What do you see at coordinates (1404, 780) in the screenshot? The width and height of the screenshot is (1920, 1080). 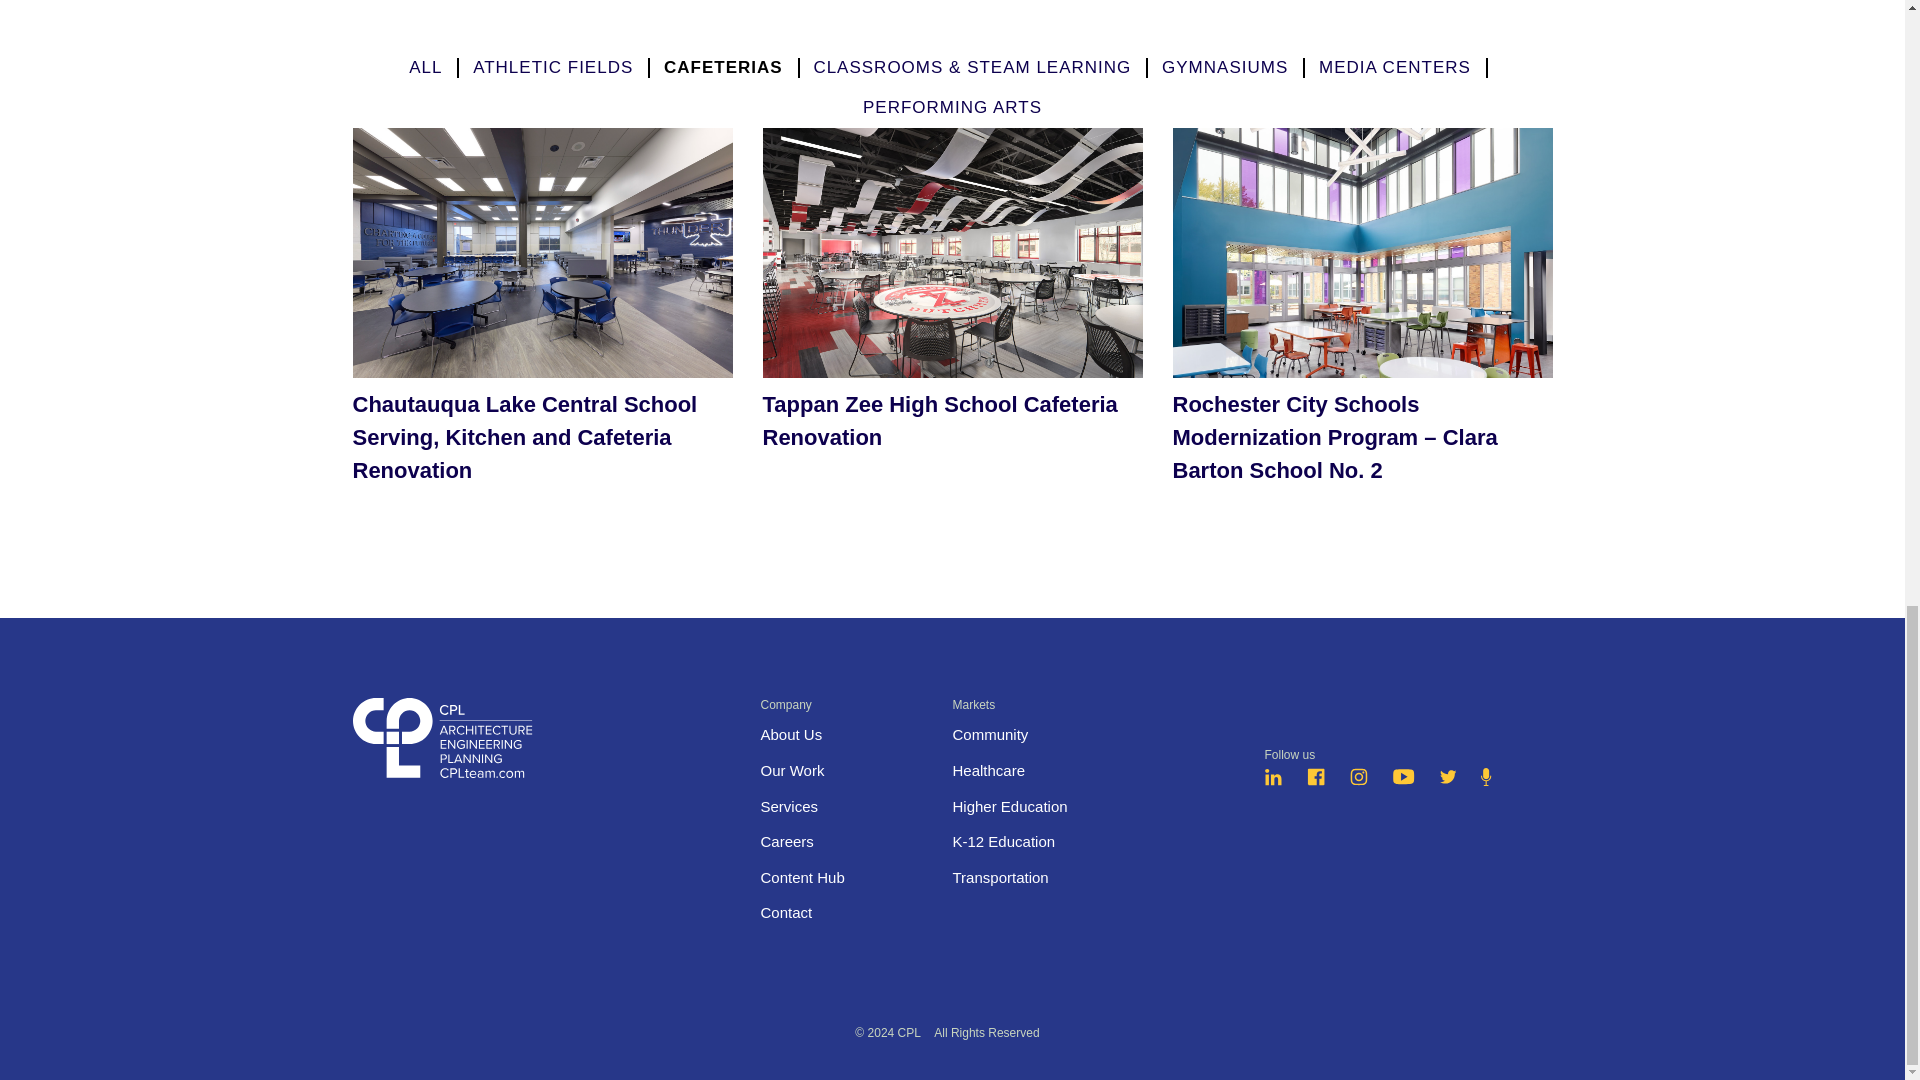 I see `YouTube` at bounding box center [1404, 780].